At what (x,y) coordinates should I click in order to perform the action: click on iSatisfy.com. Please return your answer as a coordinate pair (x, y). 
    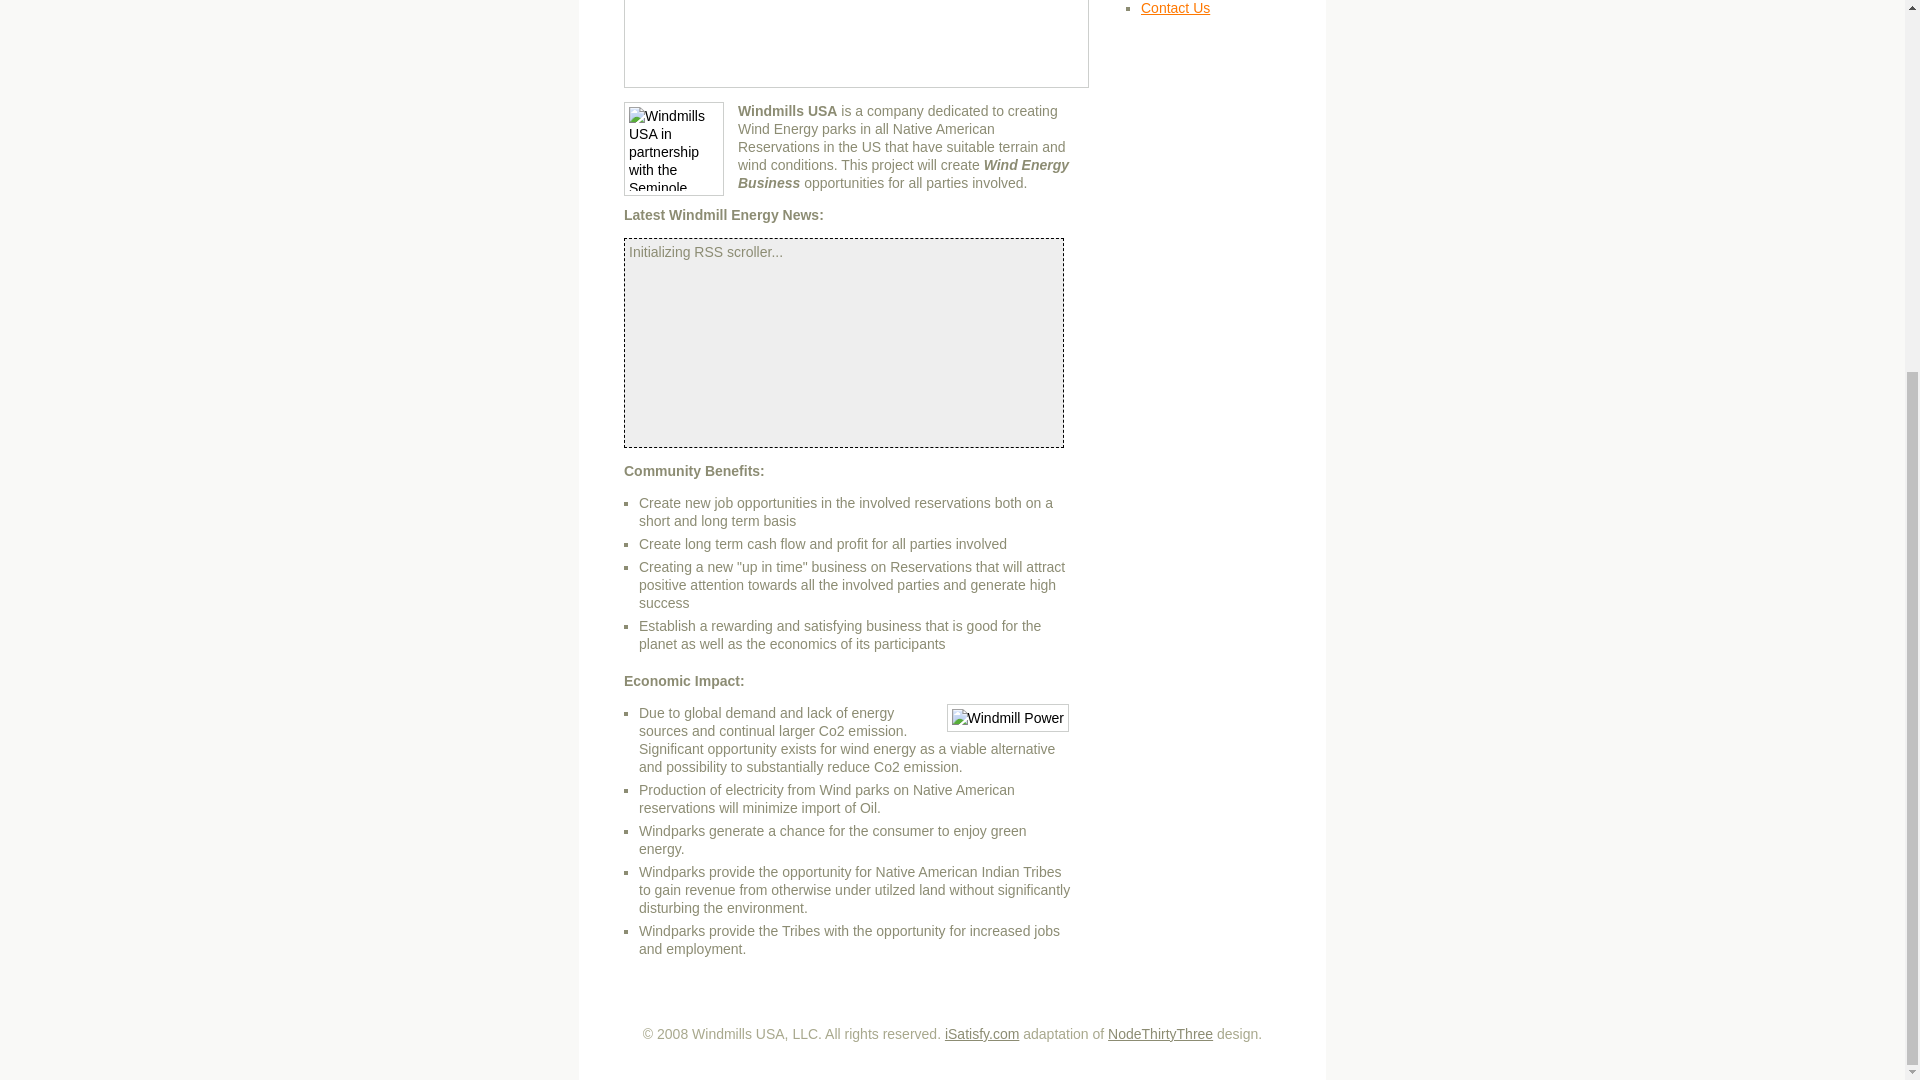
    Looking at the image, I should click on (982, 1034).